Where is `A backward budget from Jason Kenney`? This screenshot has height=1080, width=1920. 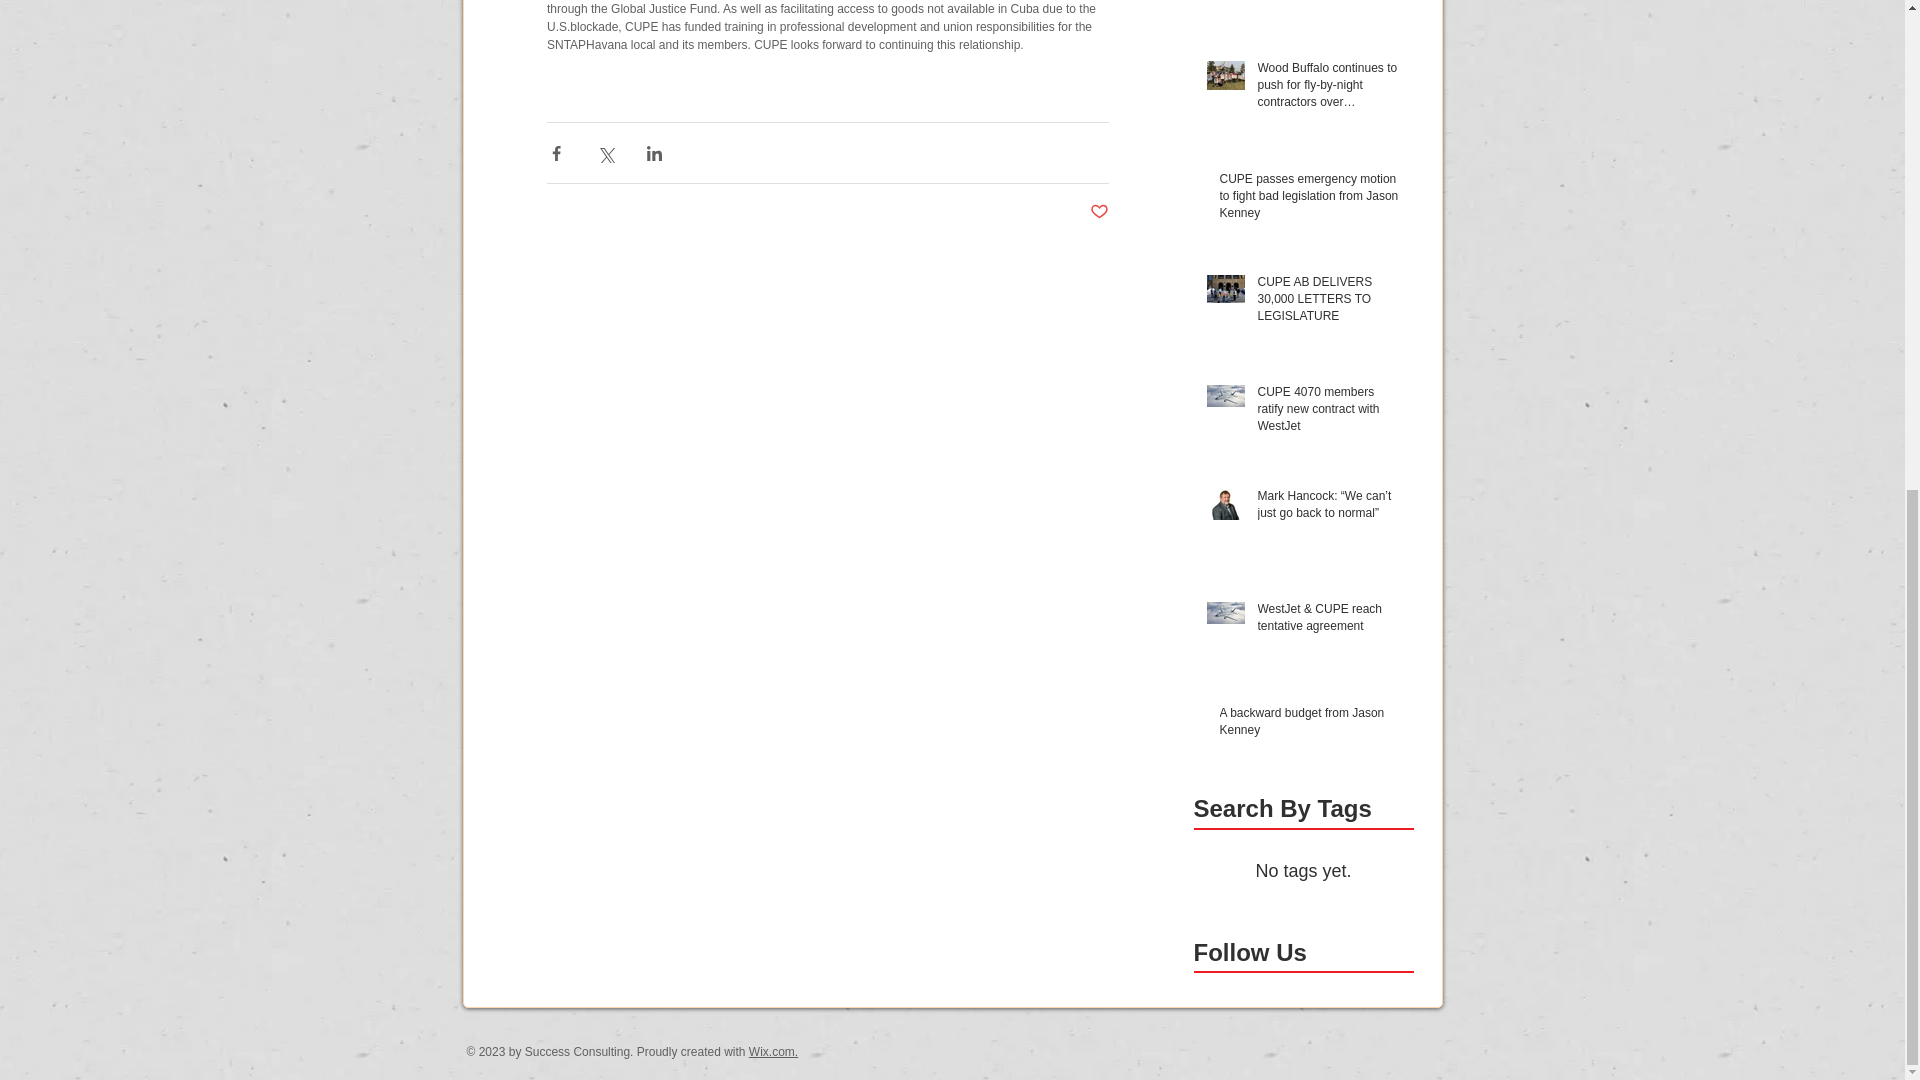 A backward budget from Jason Kenney is located at coordinates (1310, 726).